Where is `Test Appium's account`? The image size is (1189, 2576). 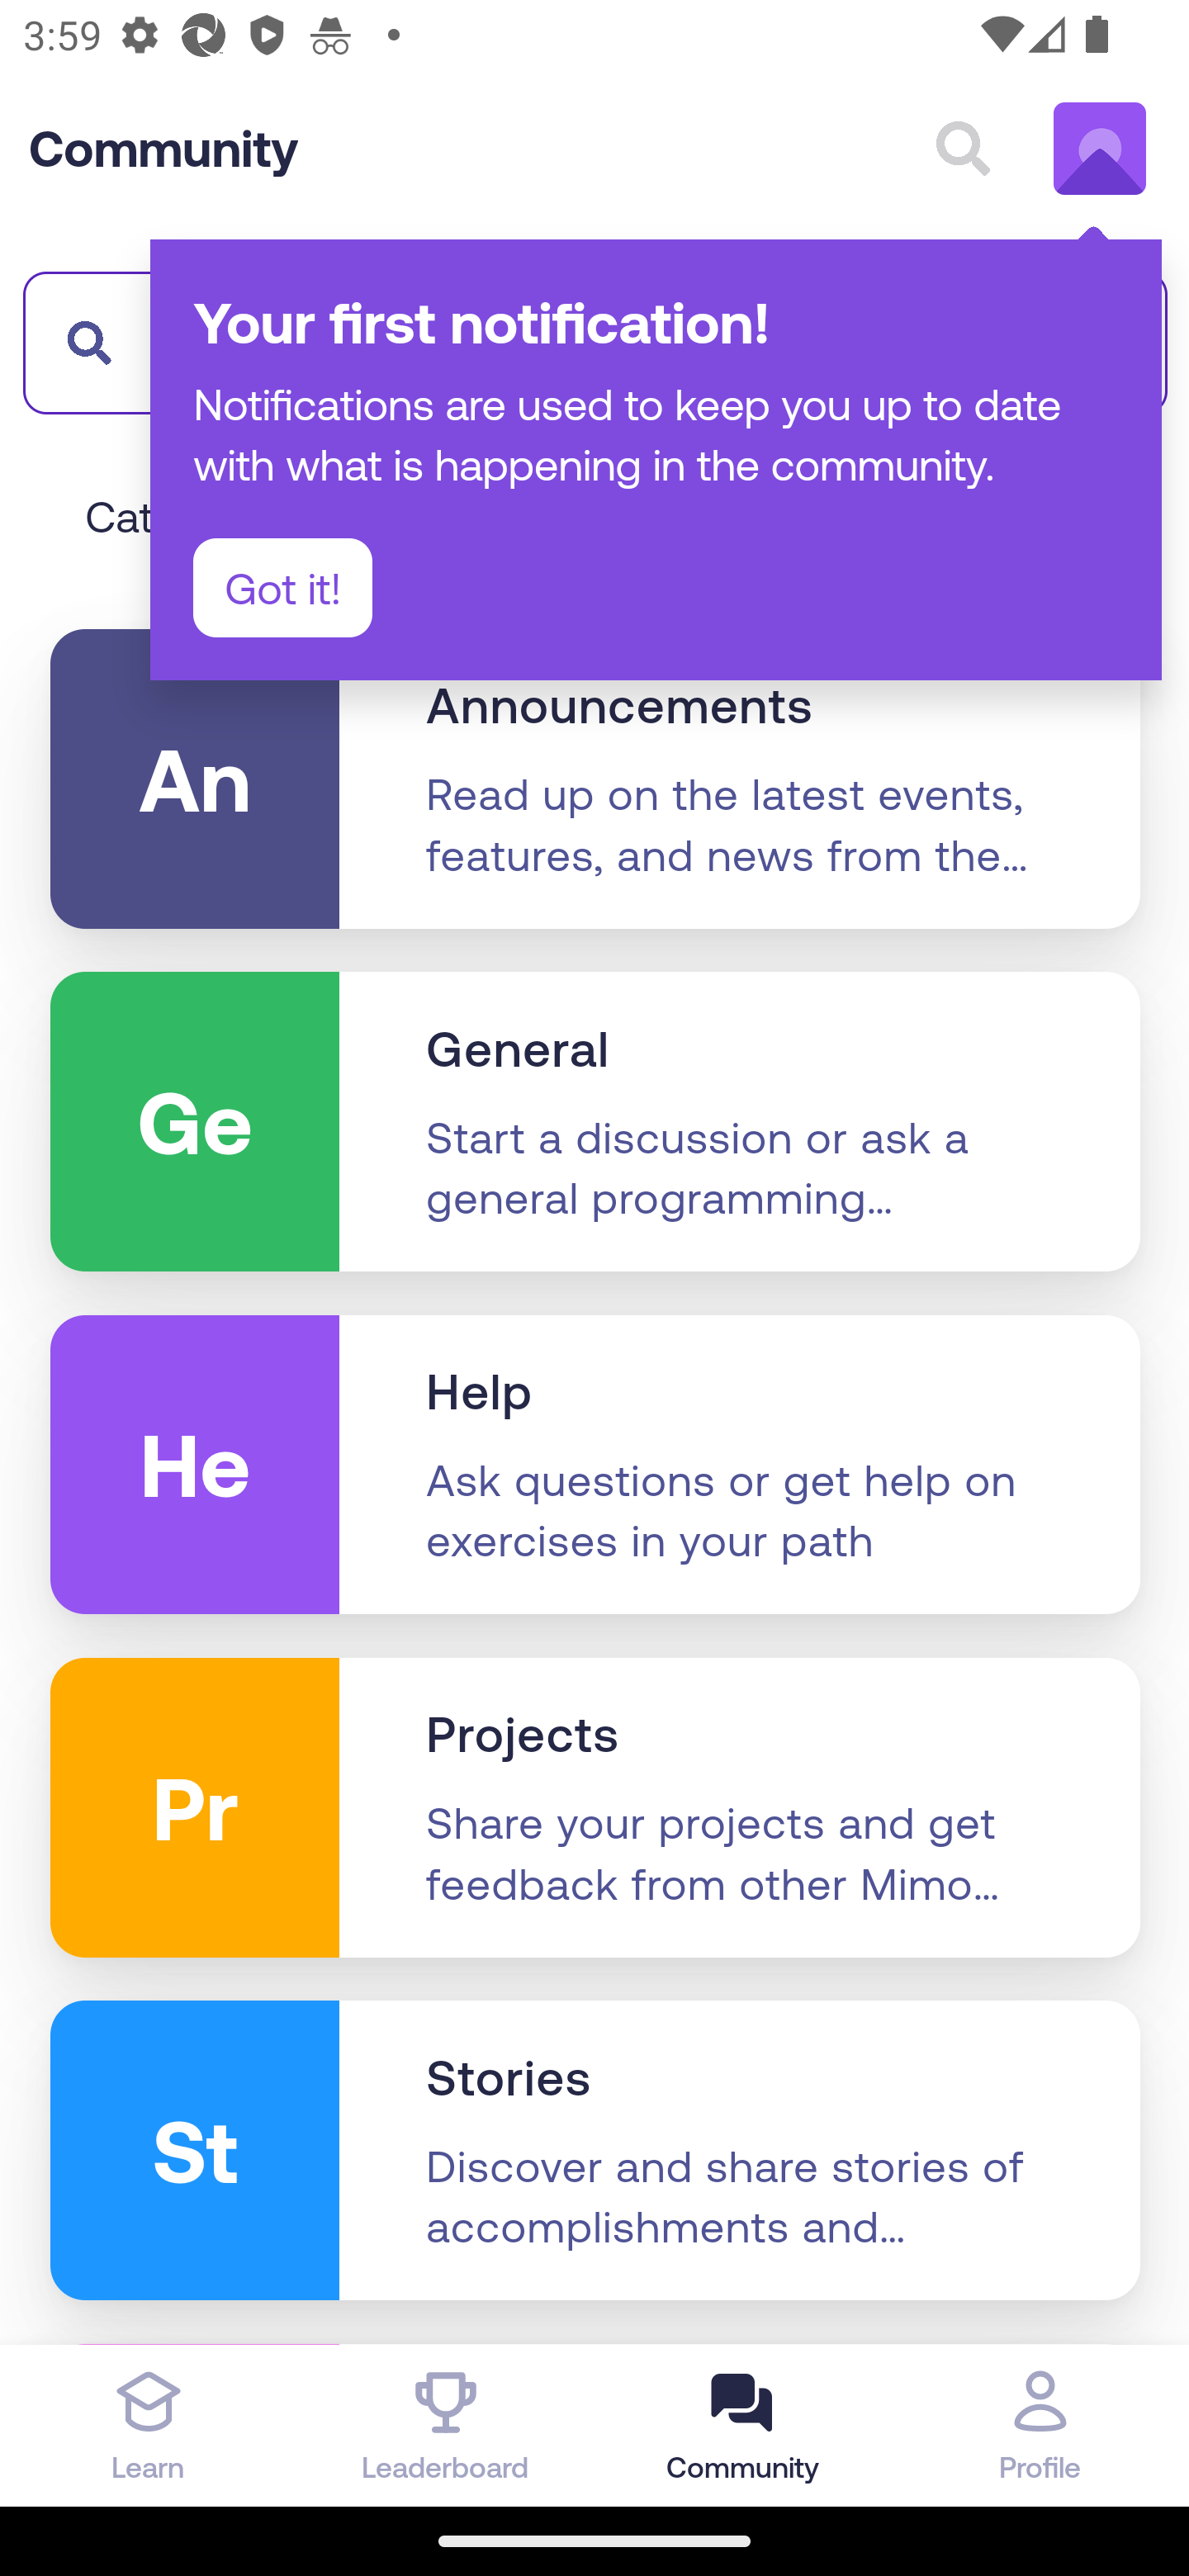 Test Appium's account is located at coordinates (1100, 149).